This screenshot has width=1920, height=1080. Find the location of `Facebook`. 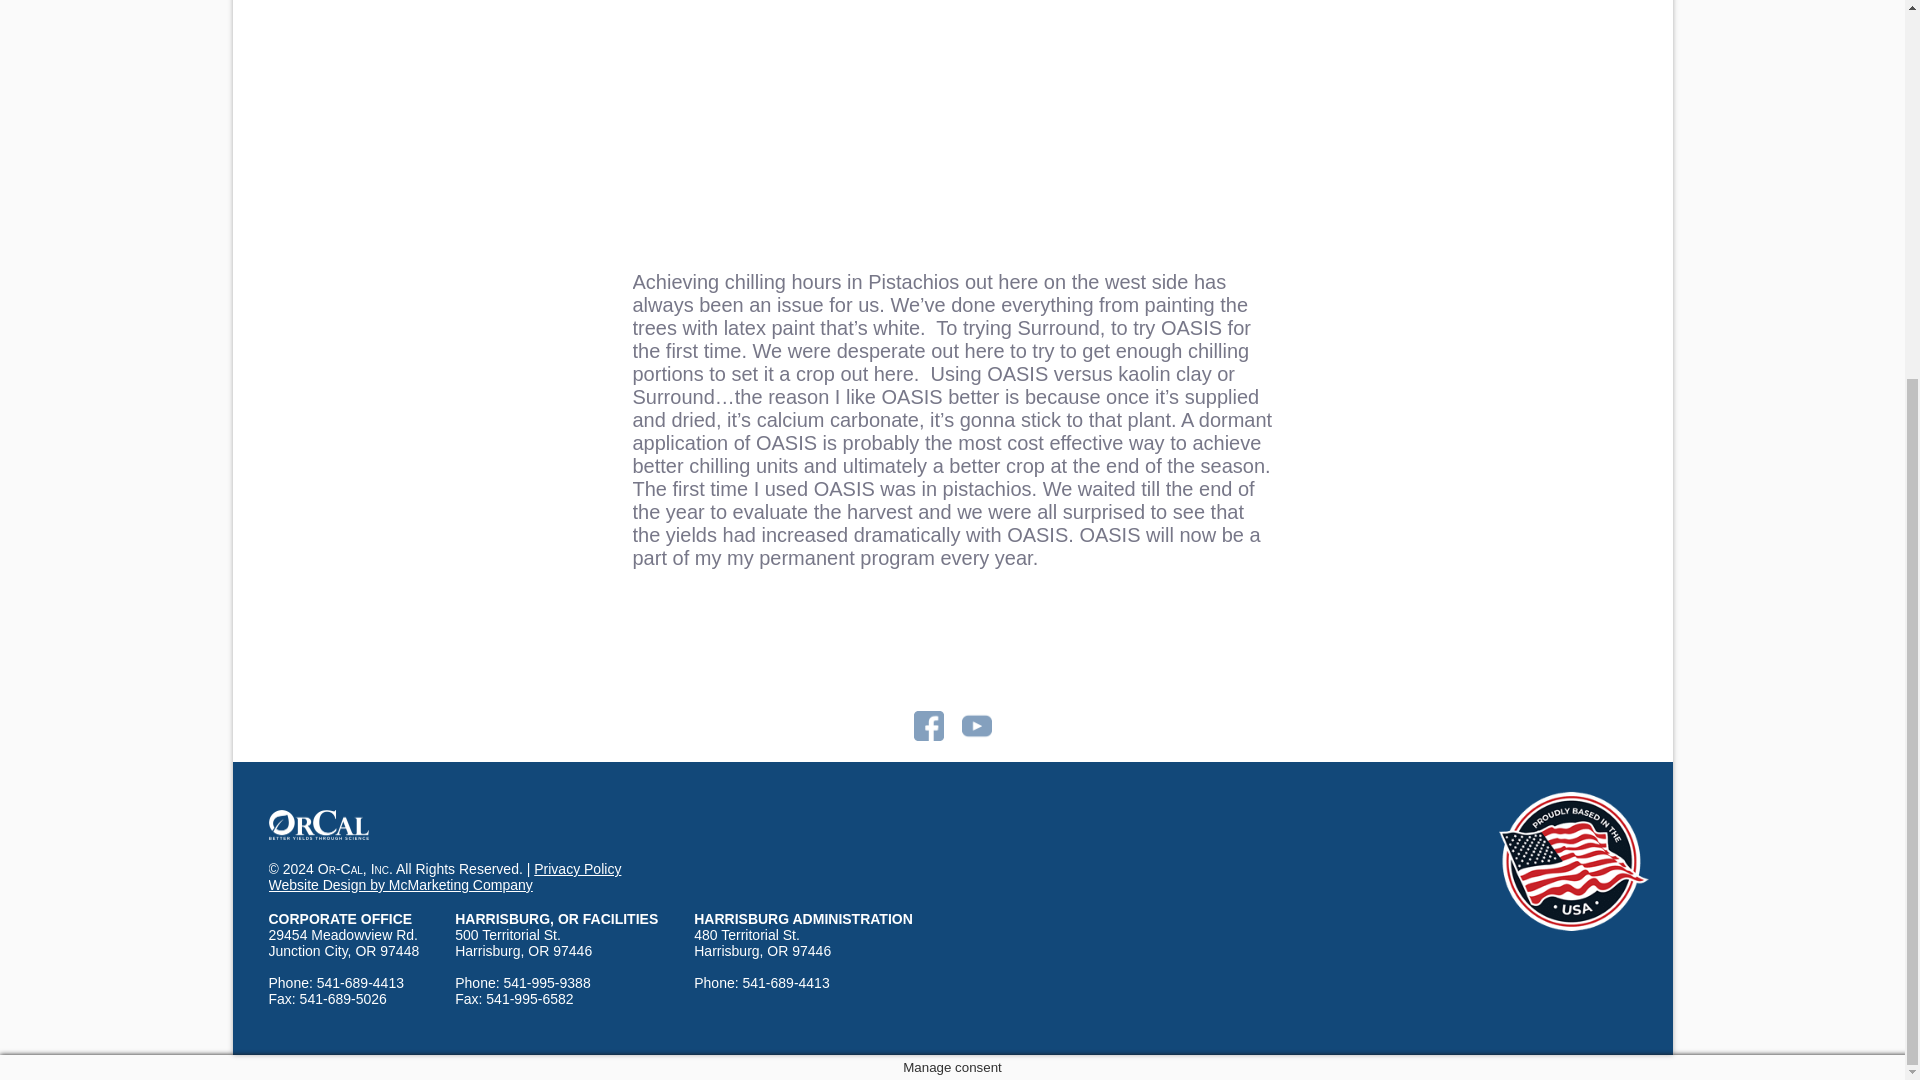

Facebook is located at coordinates (928, 726).